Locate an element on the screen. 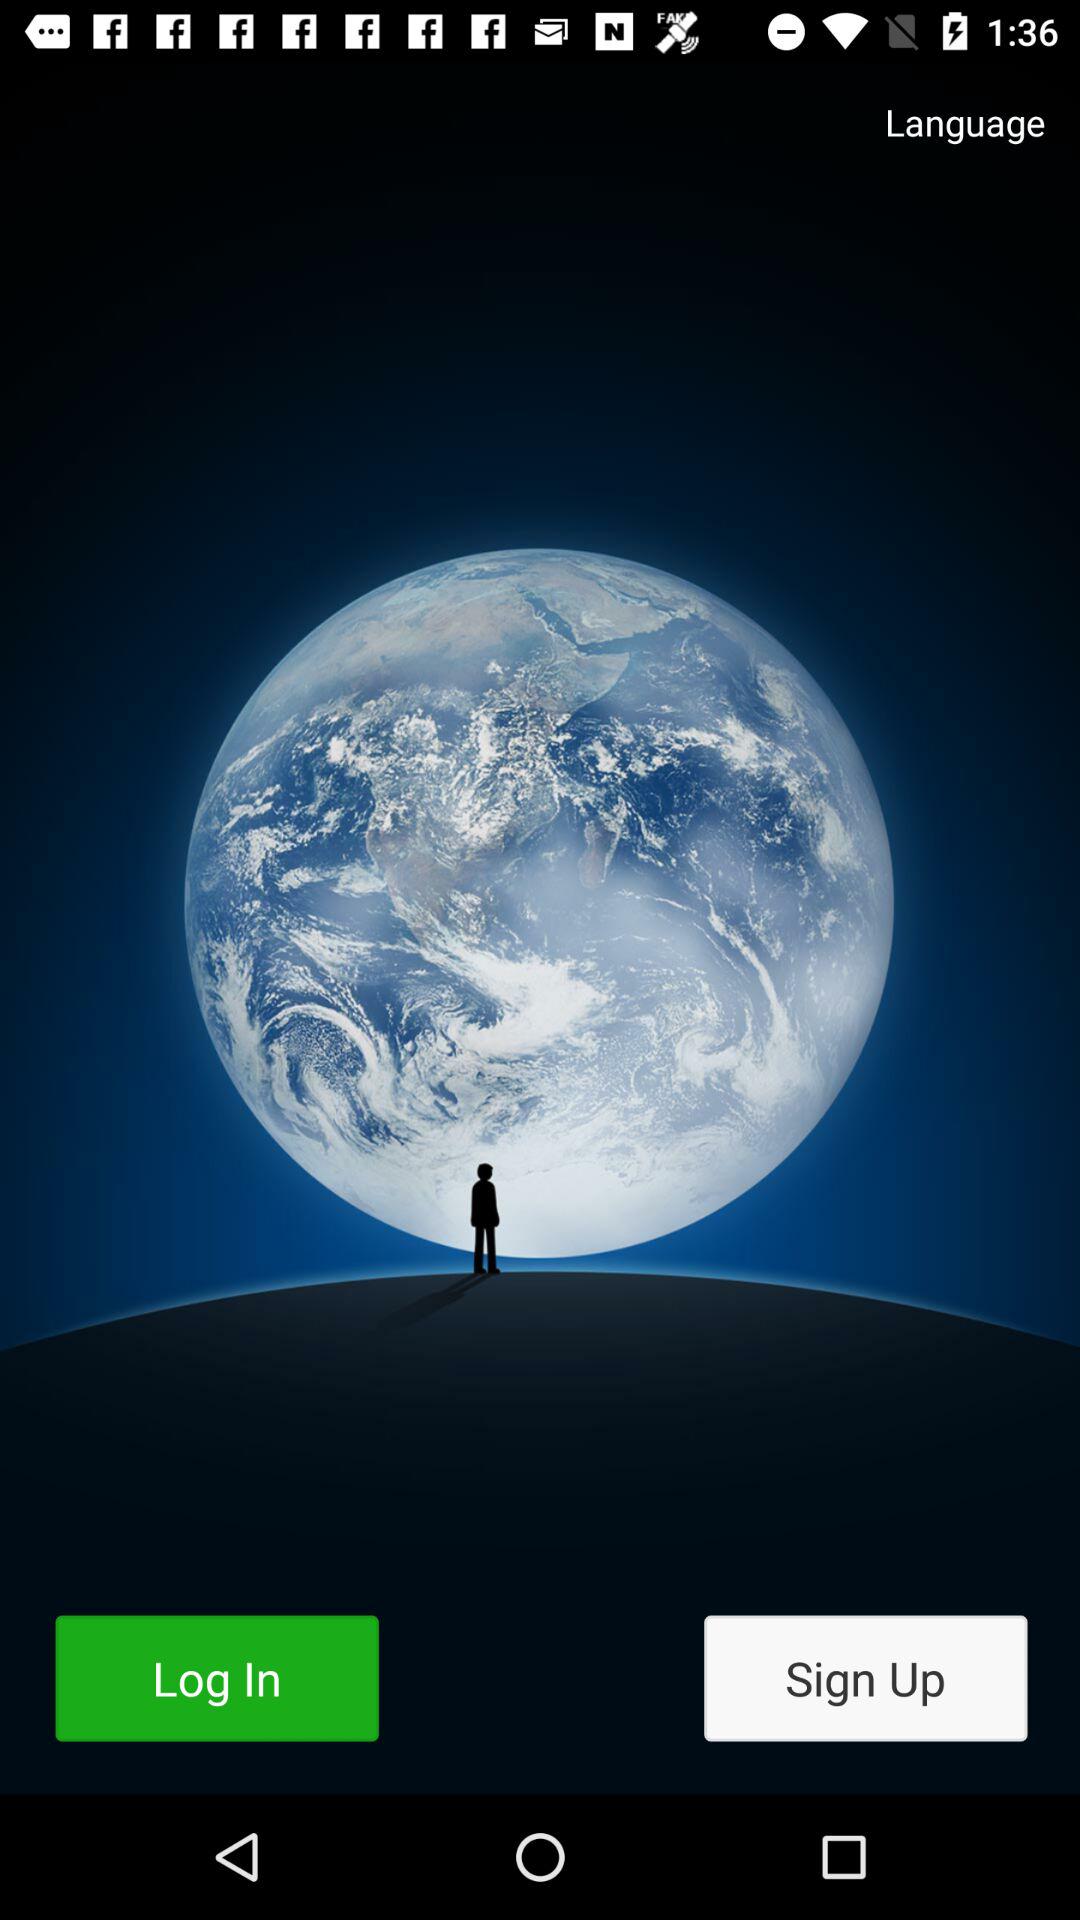 This screenshot has height=1920, width=1080. tap icon below language item is located at coordinates (866, 1678).